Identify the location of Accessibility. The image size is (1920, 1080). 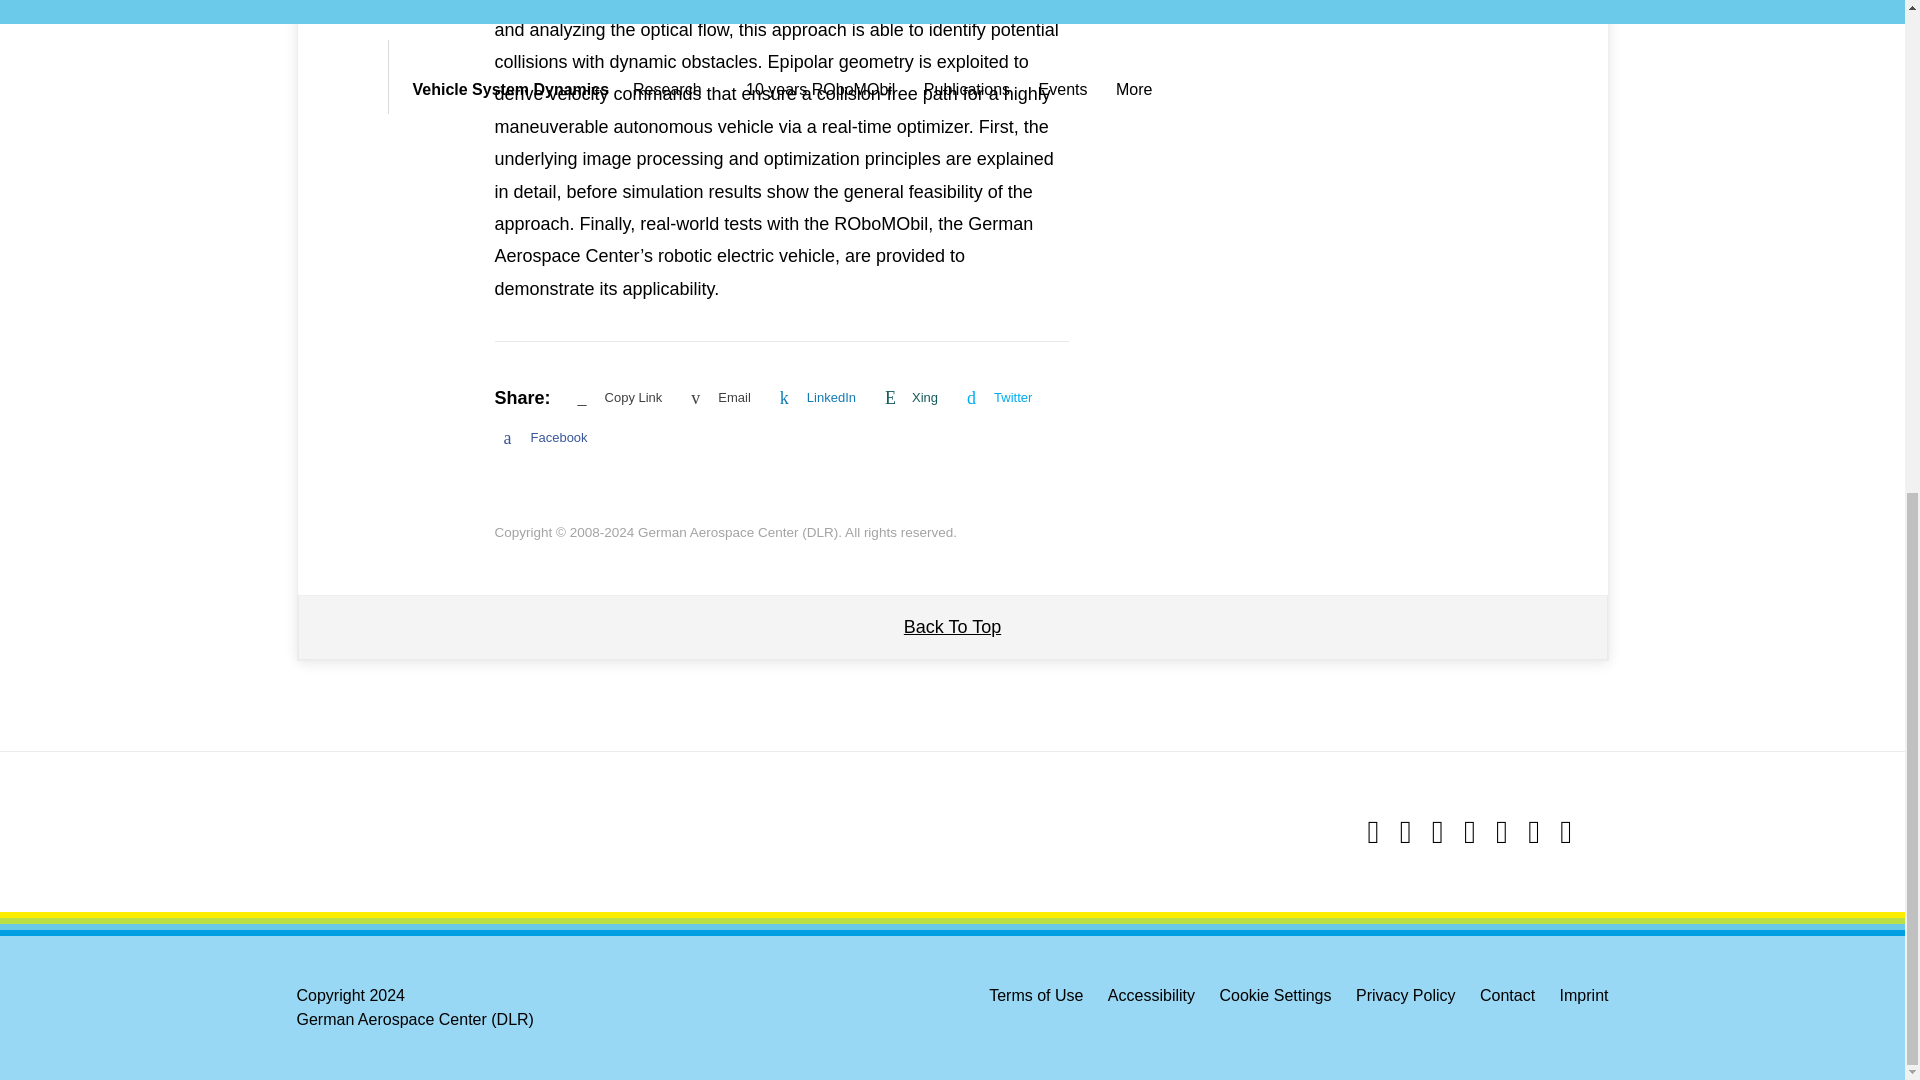
(1150, 996).